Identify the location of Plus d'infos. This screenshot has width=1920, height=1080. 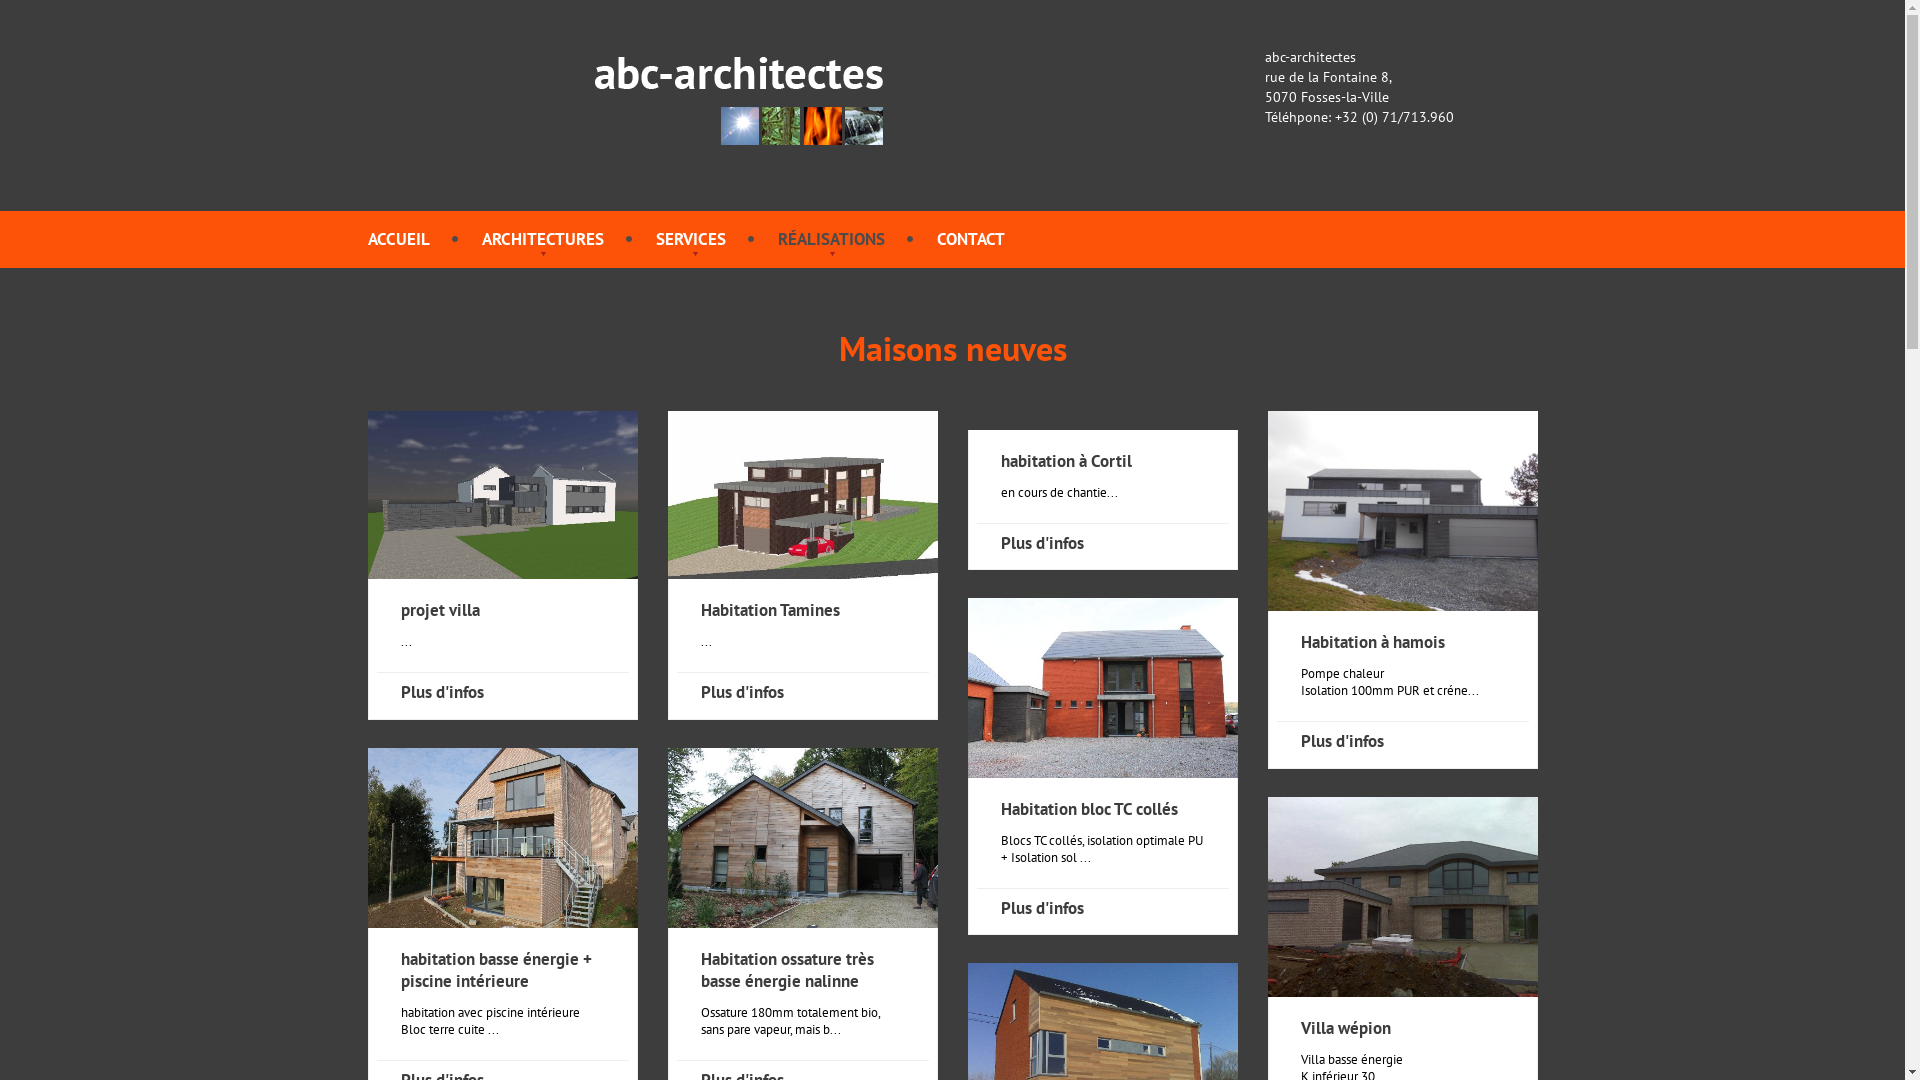
(1342, 741).